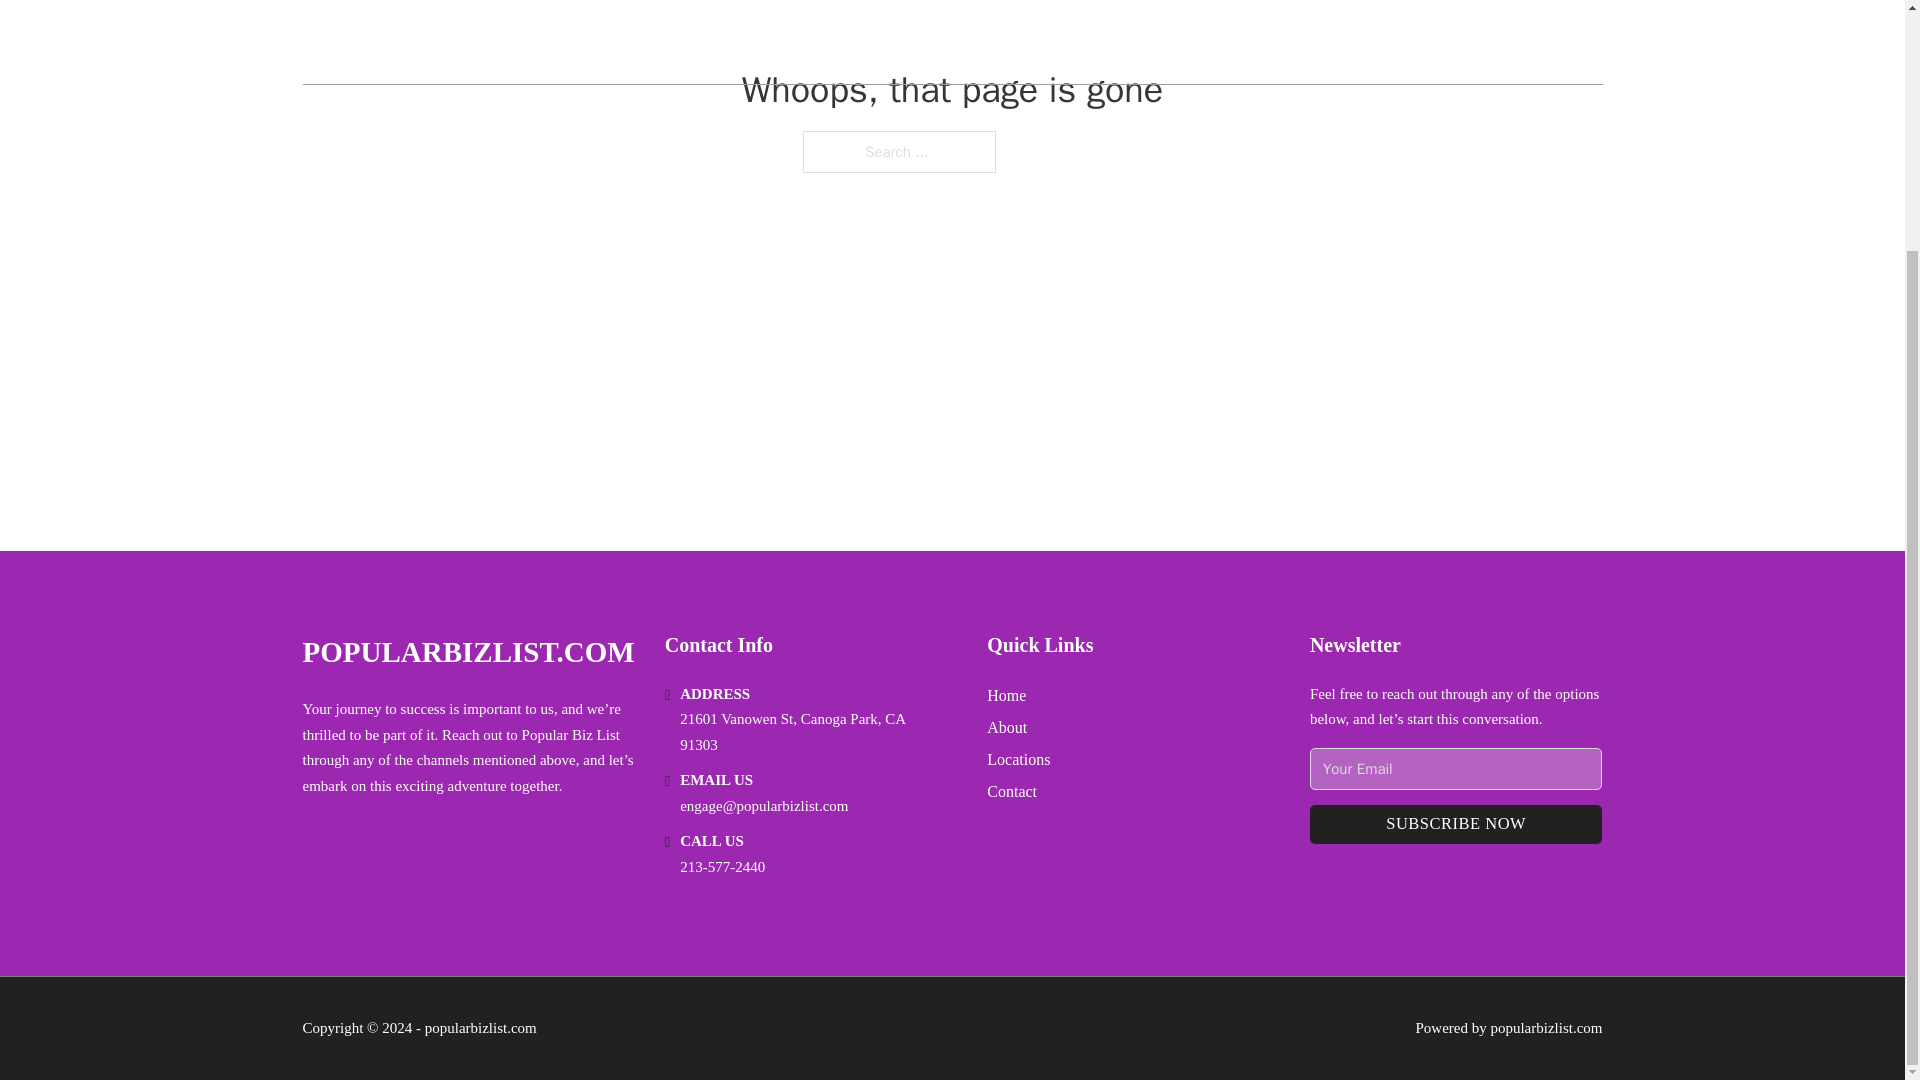 The image size is (1920, 1080). I want to click on Contact, so click(1011, 790).